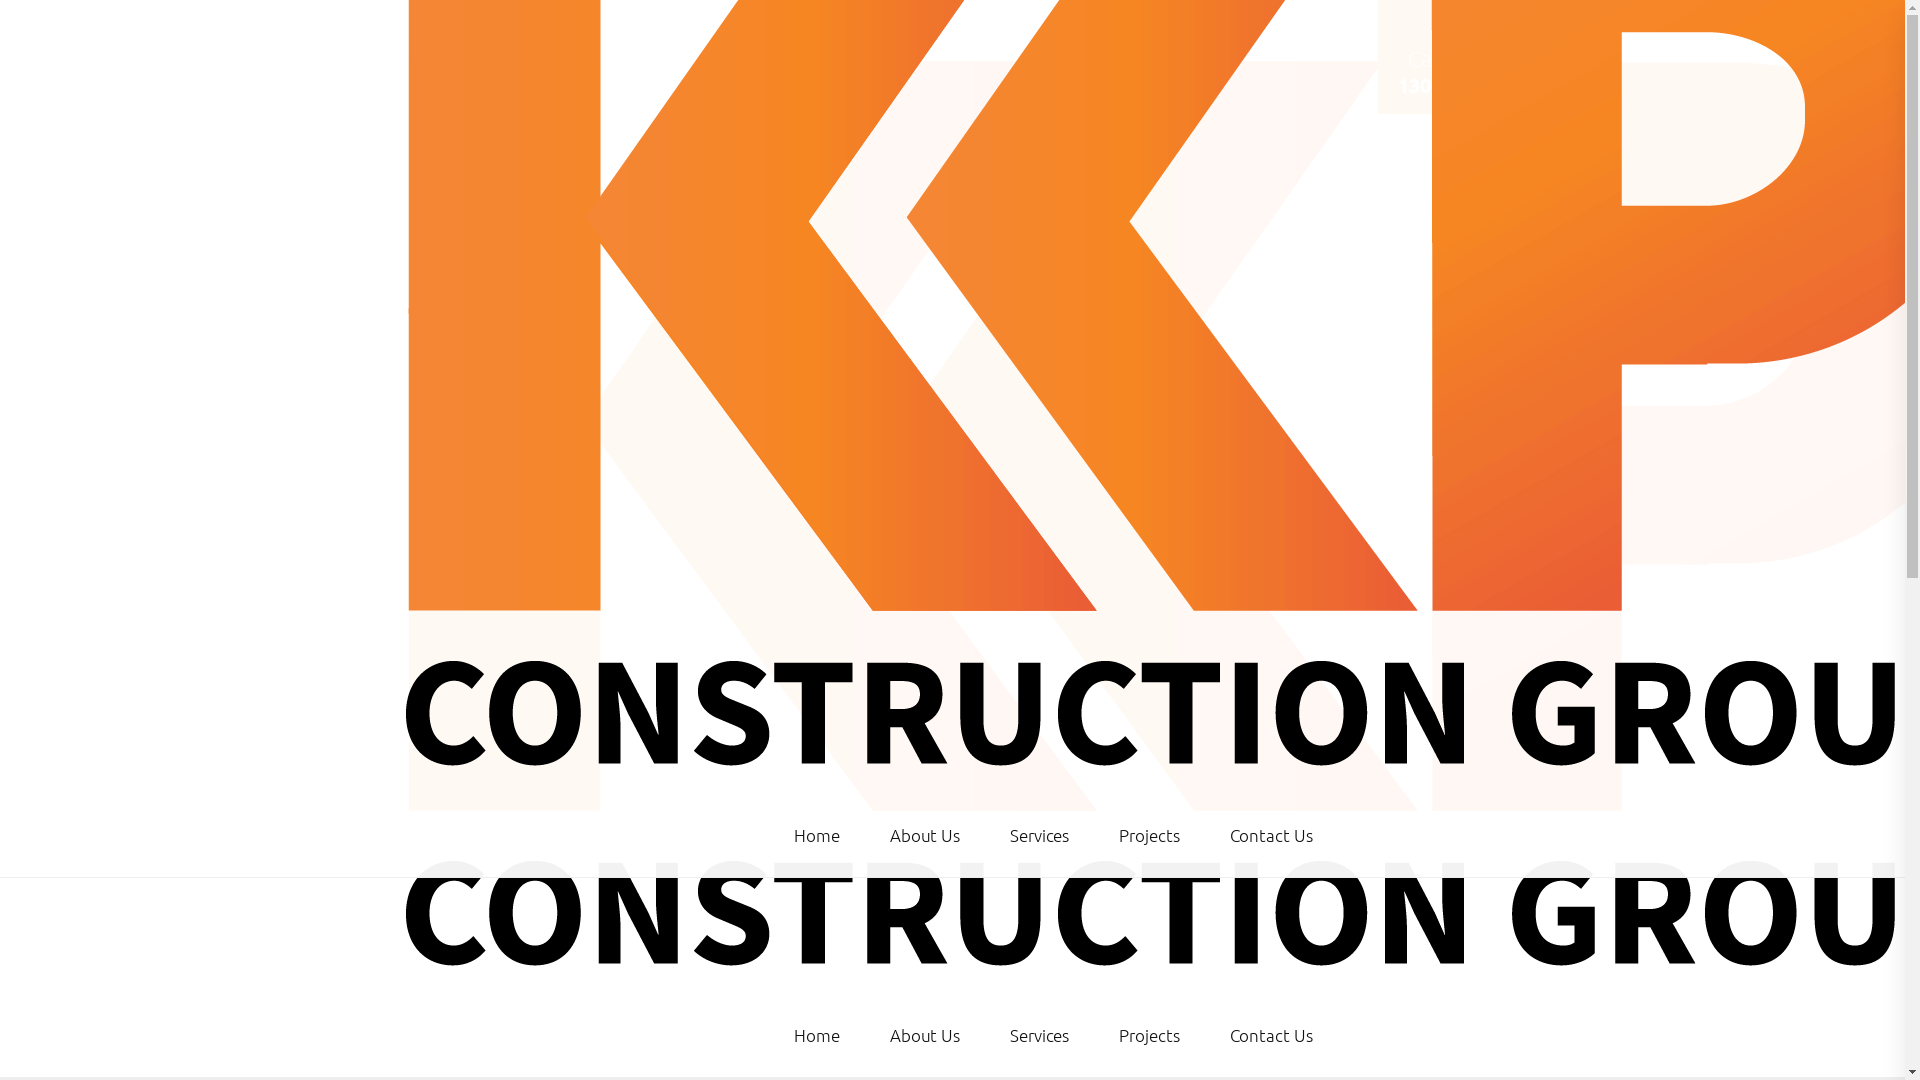  I want to click on Home, so click(830, 1036).